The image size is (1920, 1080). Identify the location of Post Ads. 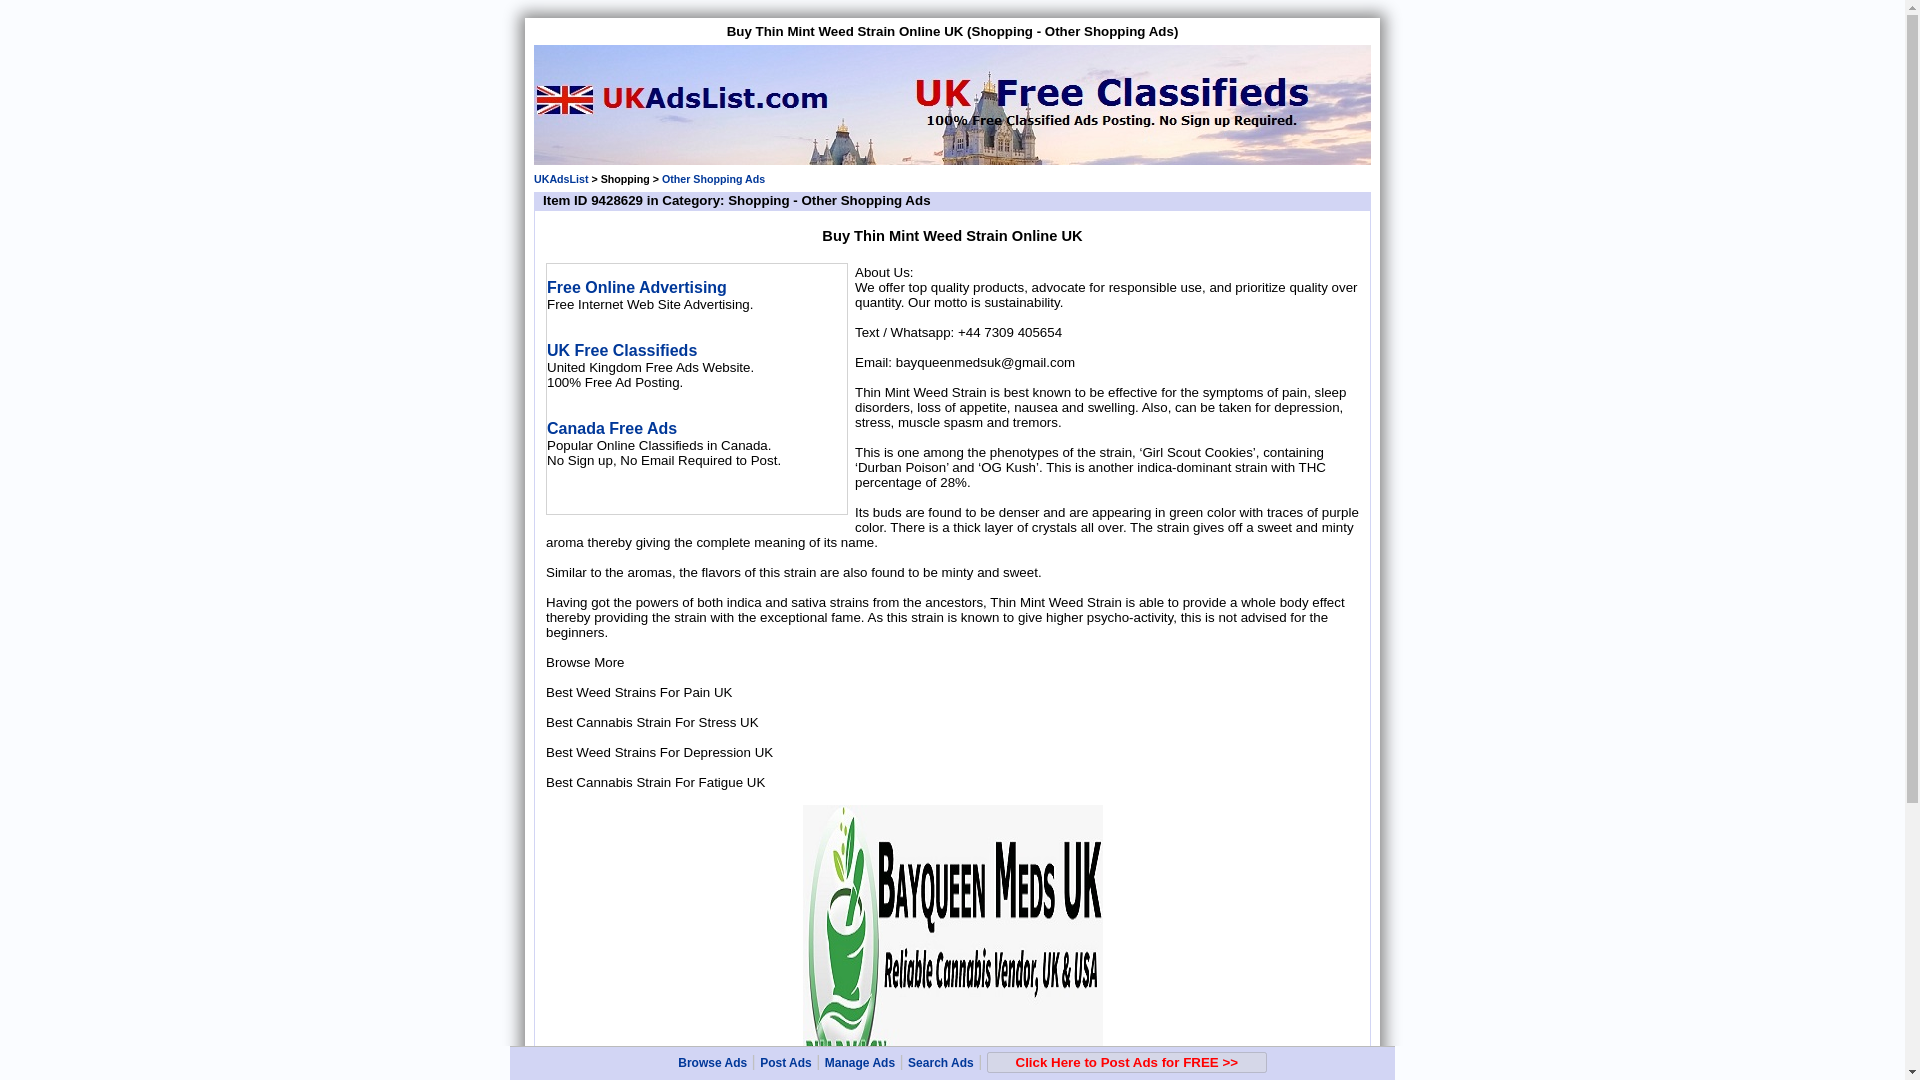
(786, 1063).